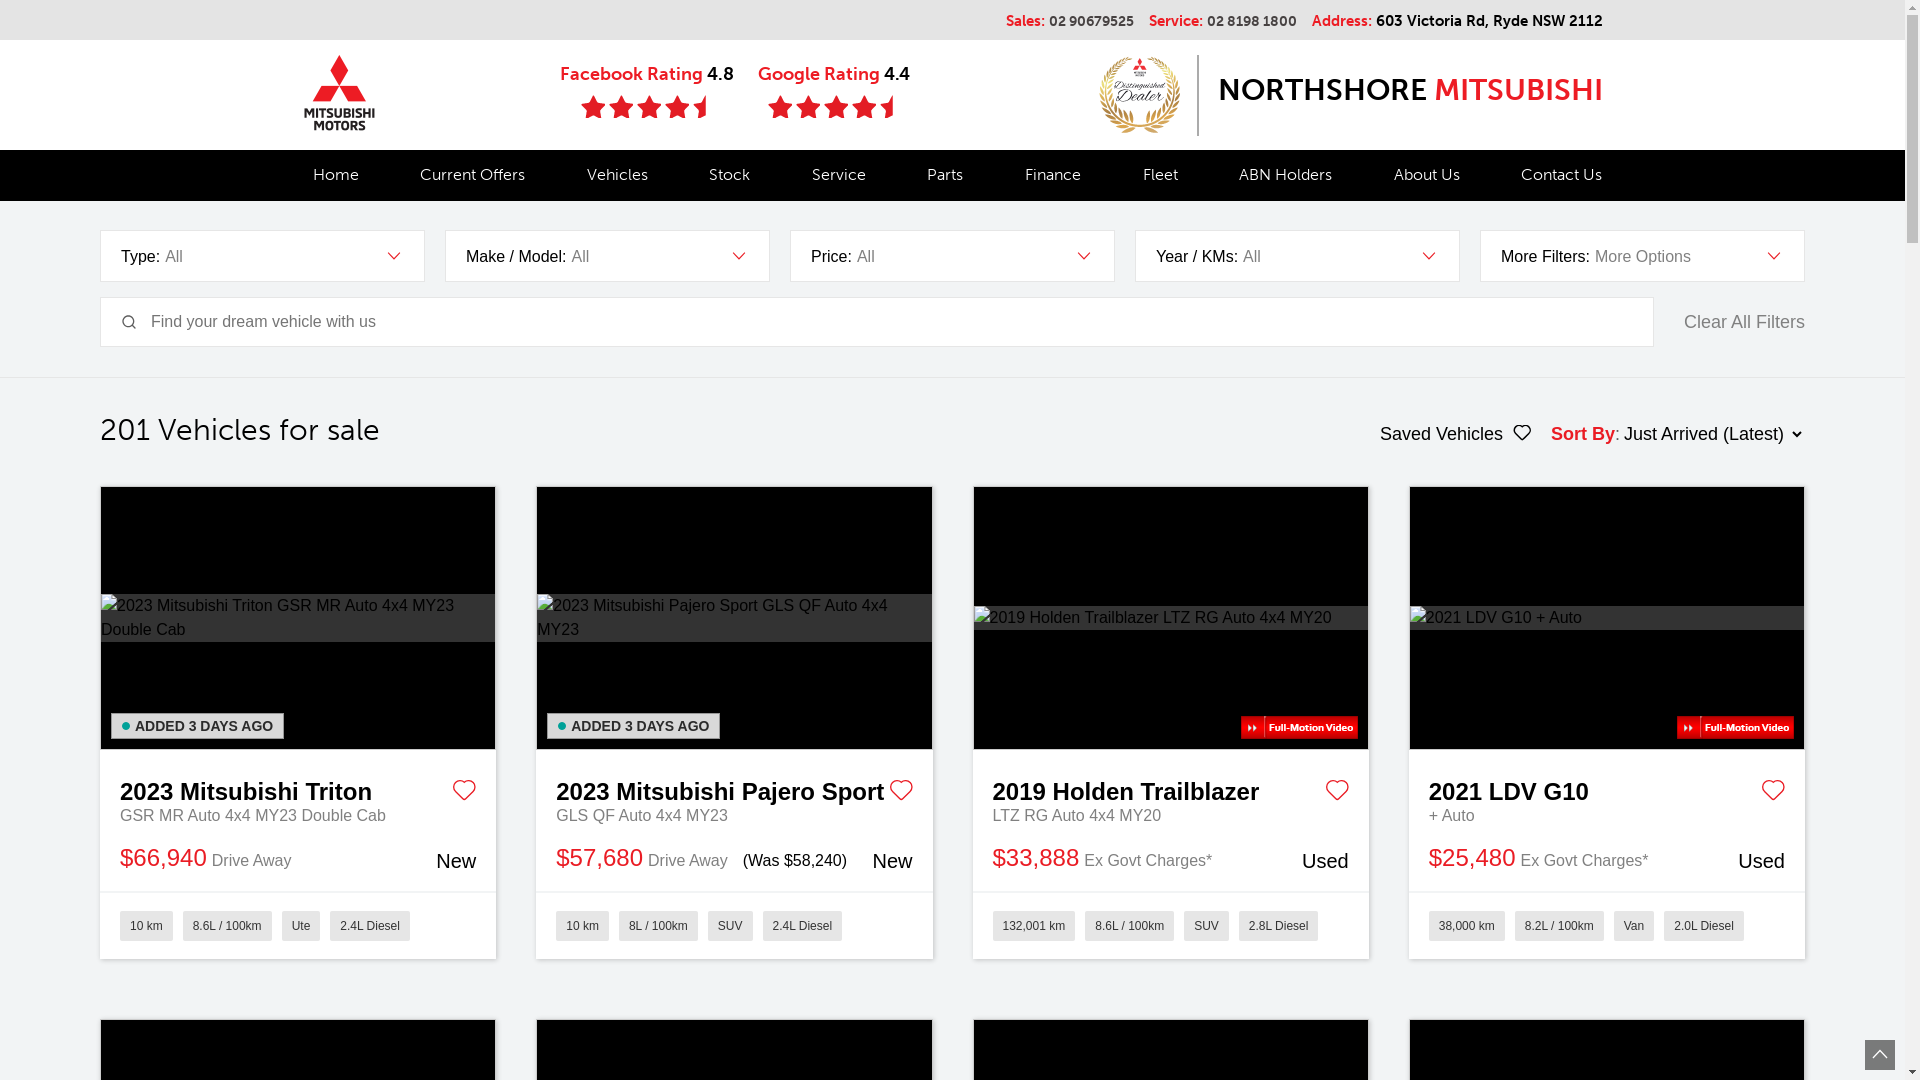 The width and height of the screenshot is (1920, 1080). I want to click on 2021 LDV G10 + Auto, so click(1607, 618).